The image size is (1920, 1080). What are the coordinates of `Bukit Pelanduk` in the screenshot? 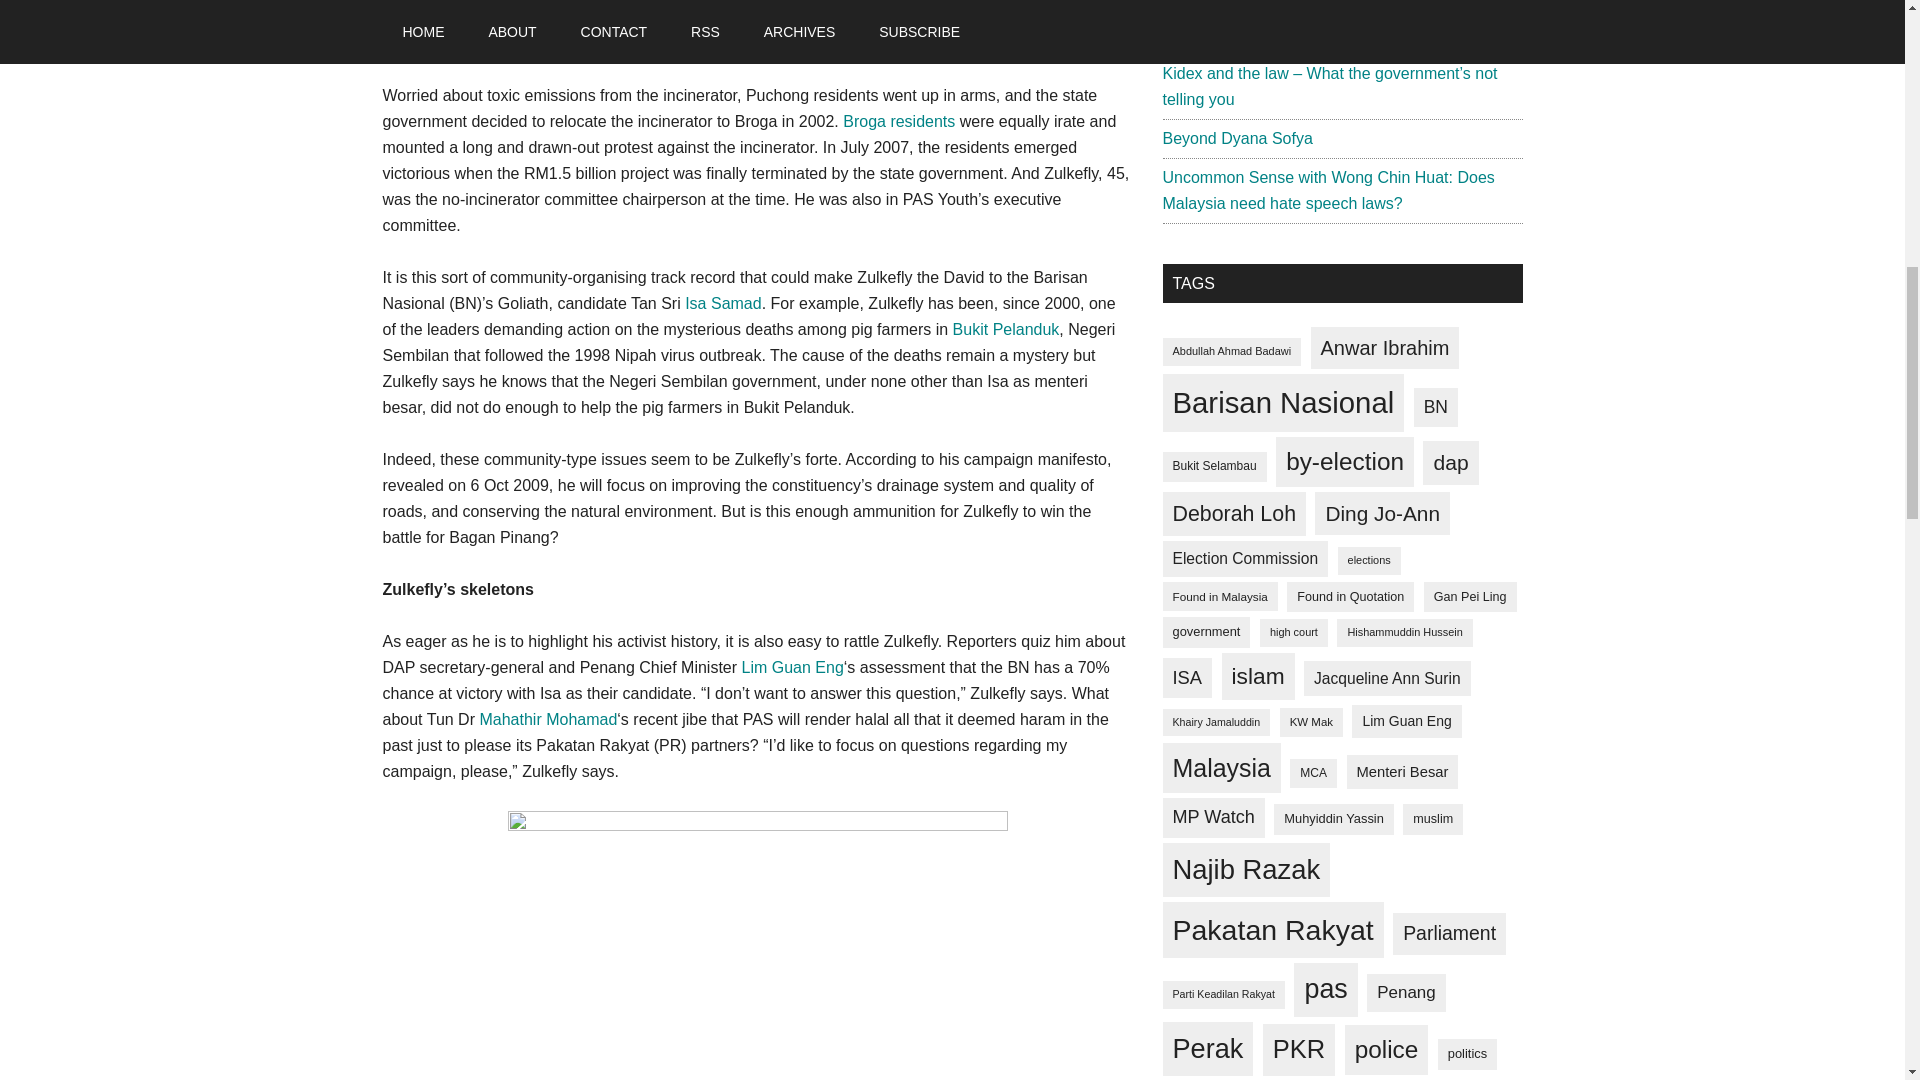 It's located at (1006, 329).